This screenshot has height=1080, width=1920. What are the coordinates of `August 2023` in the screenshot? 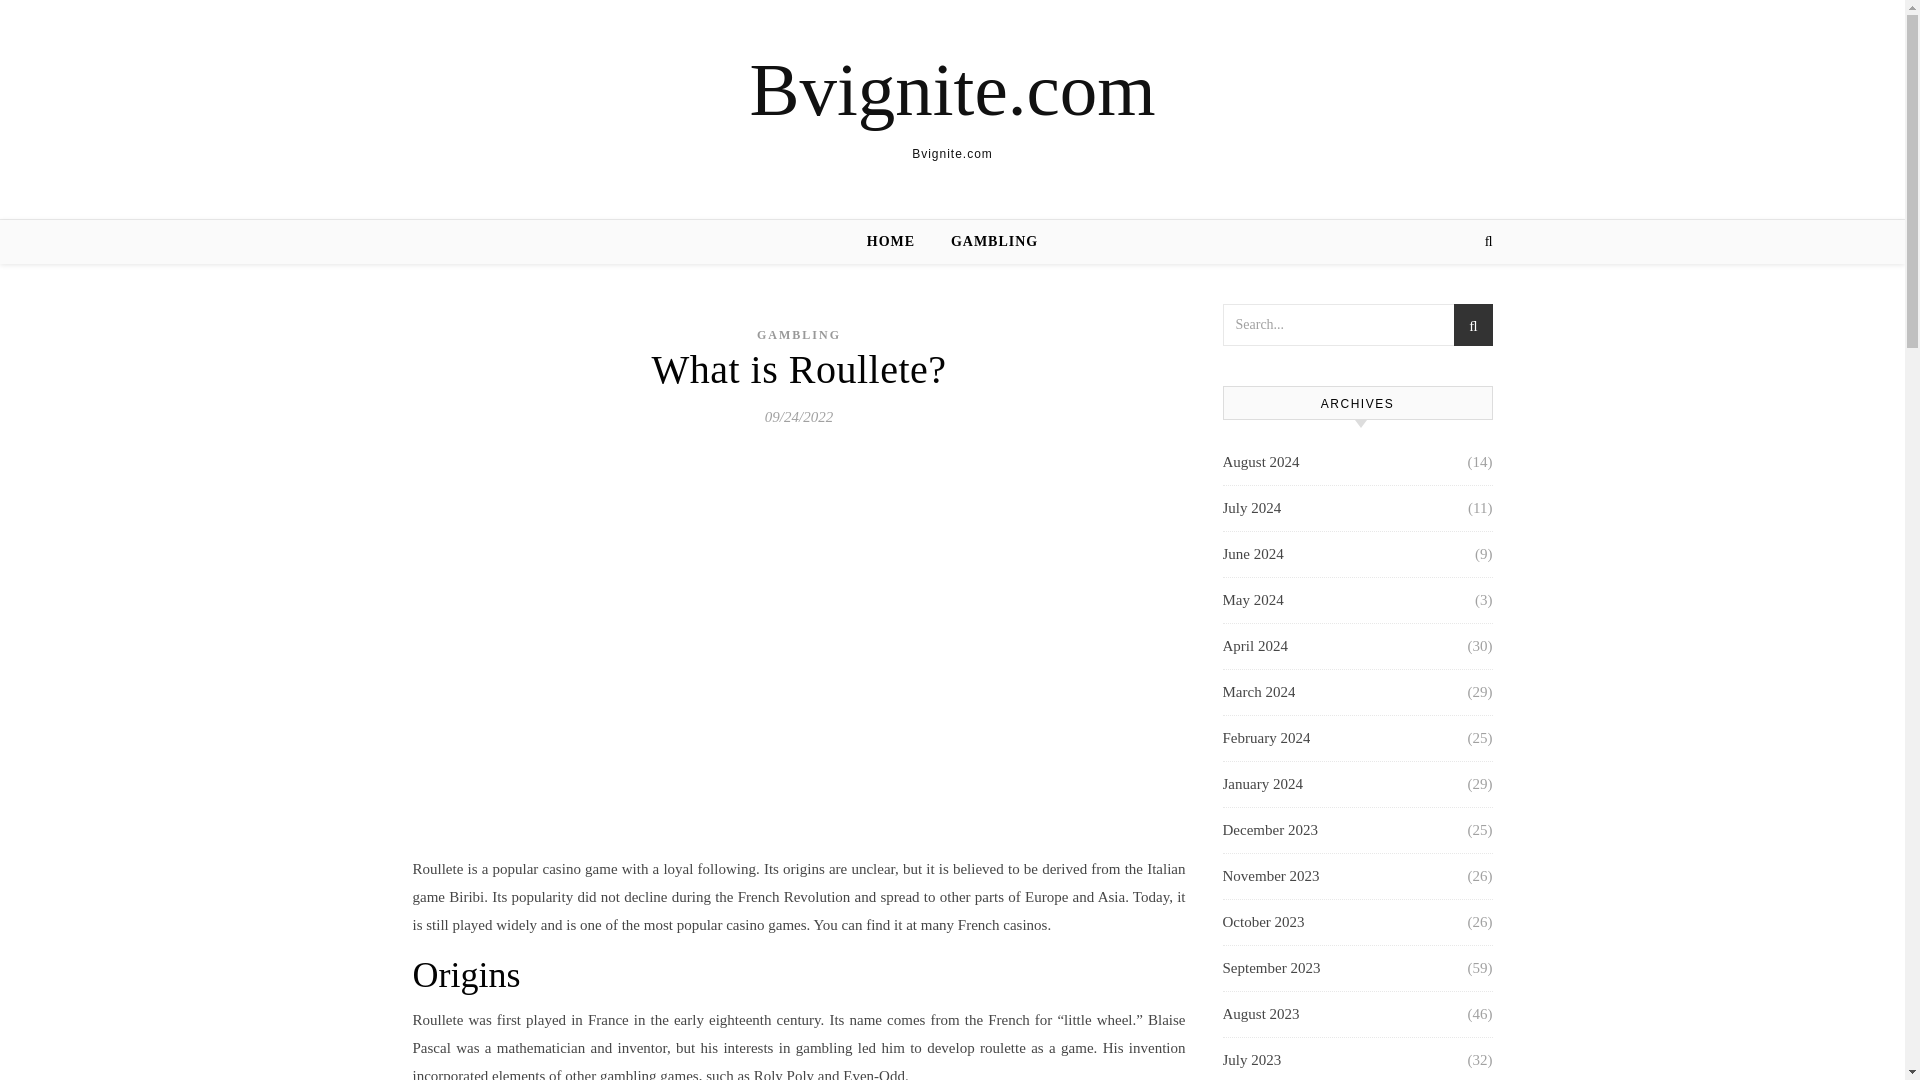 It's located at (1260, 1014).